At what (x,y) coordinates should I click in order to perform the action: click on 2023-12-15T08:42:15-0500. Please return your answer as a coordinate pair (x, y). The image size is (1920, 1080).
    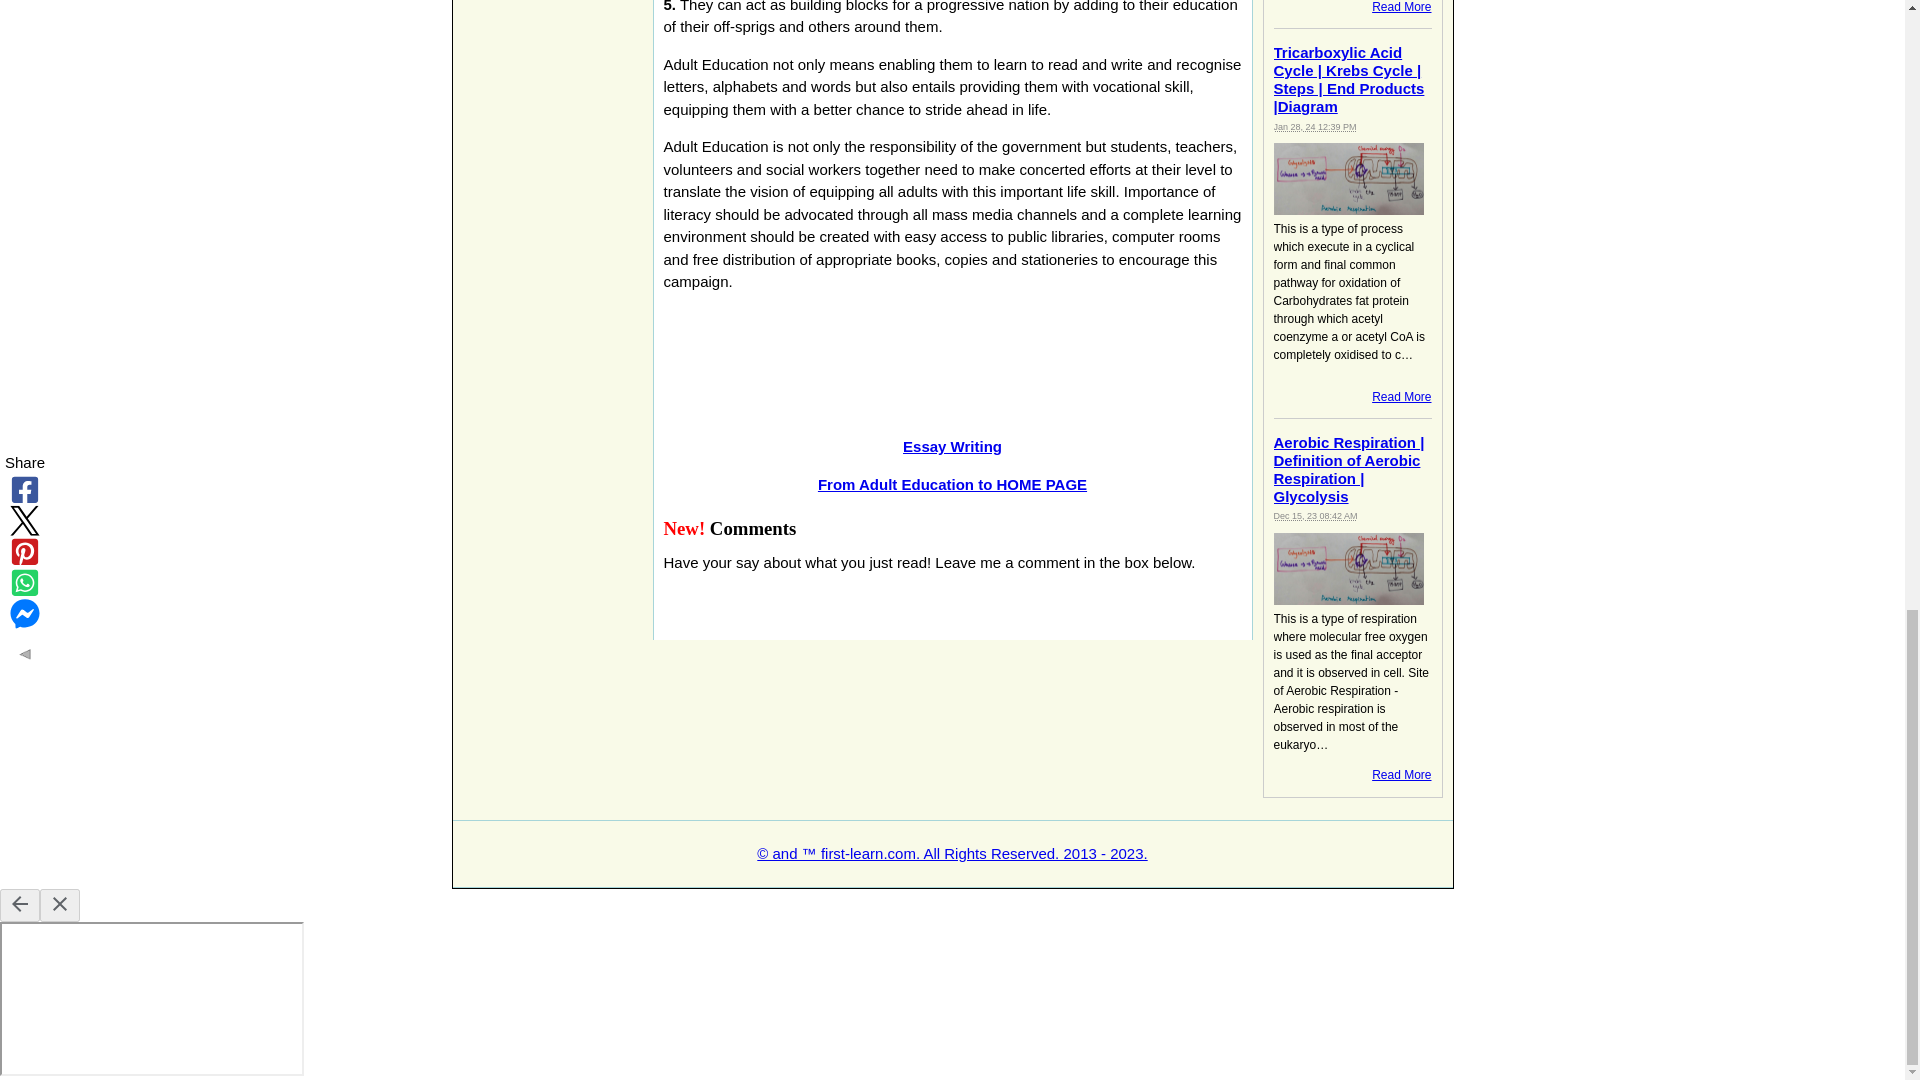
    Looking at the image, I should click on (1316, 515).